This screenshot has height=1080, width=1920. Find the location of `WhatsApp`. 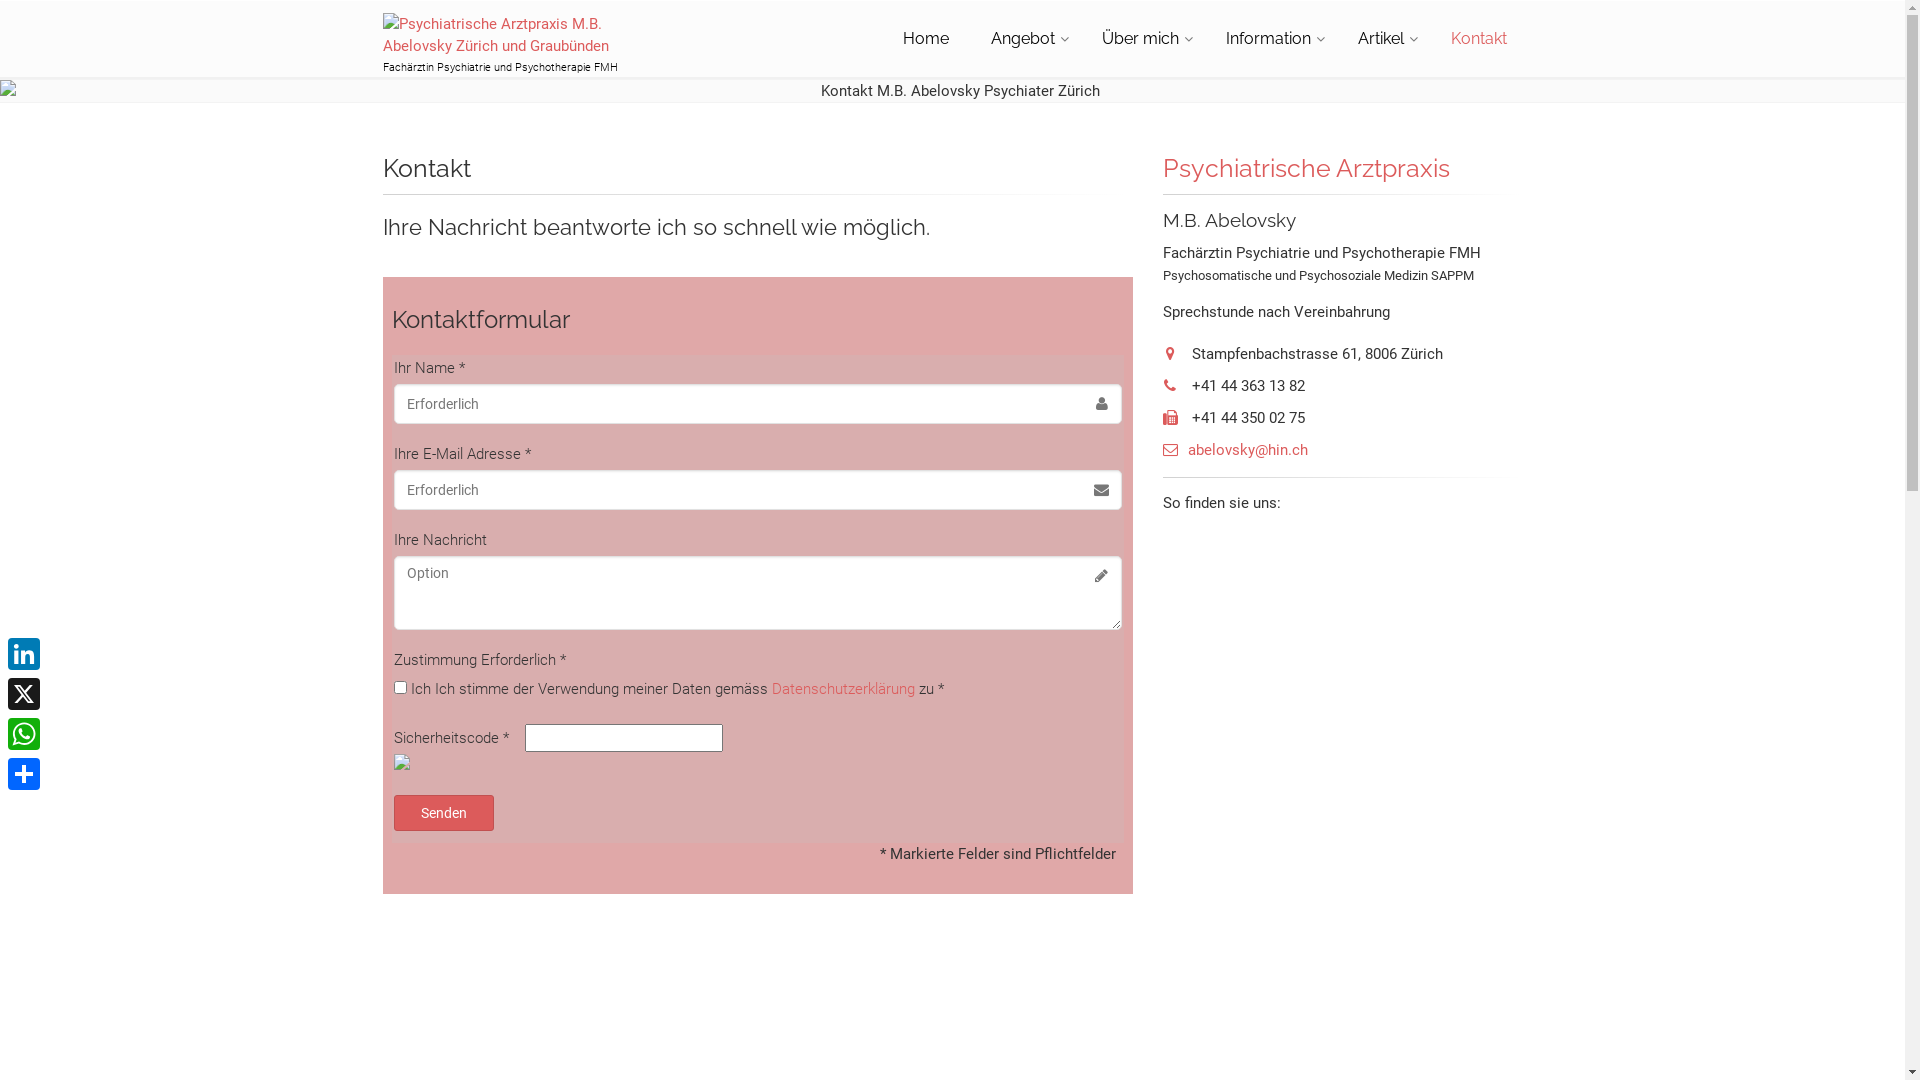

WhatsApp is located at coordinates (24, 734).